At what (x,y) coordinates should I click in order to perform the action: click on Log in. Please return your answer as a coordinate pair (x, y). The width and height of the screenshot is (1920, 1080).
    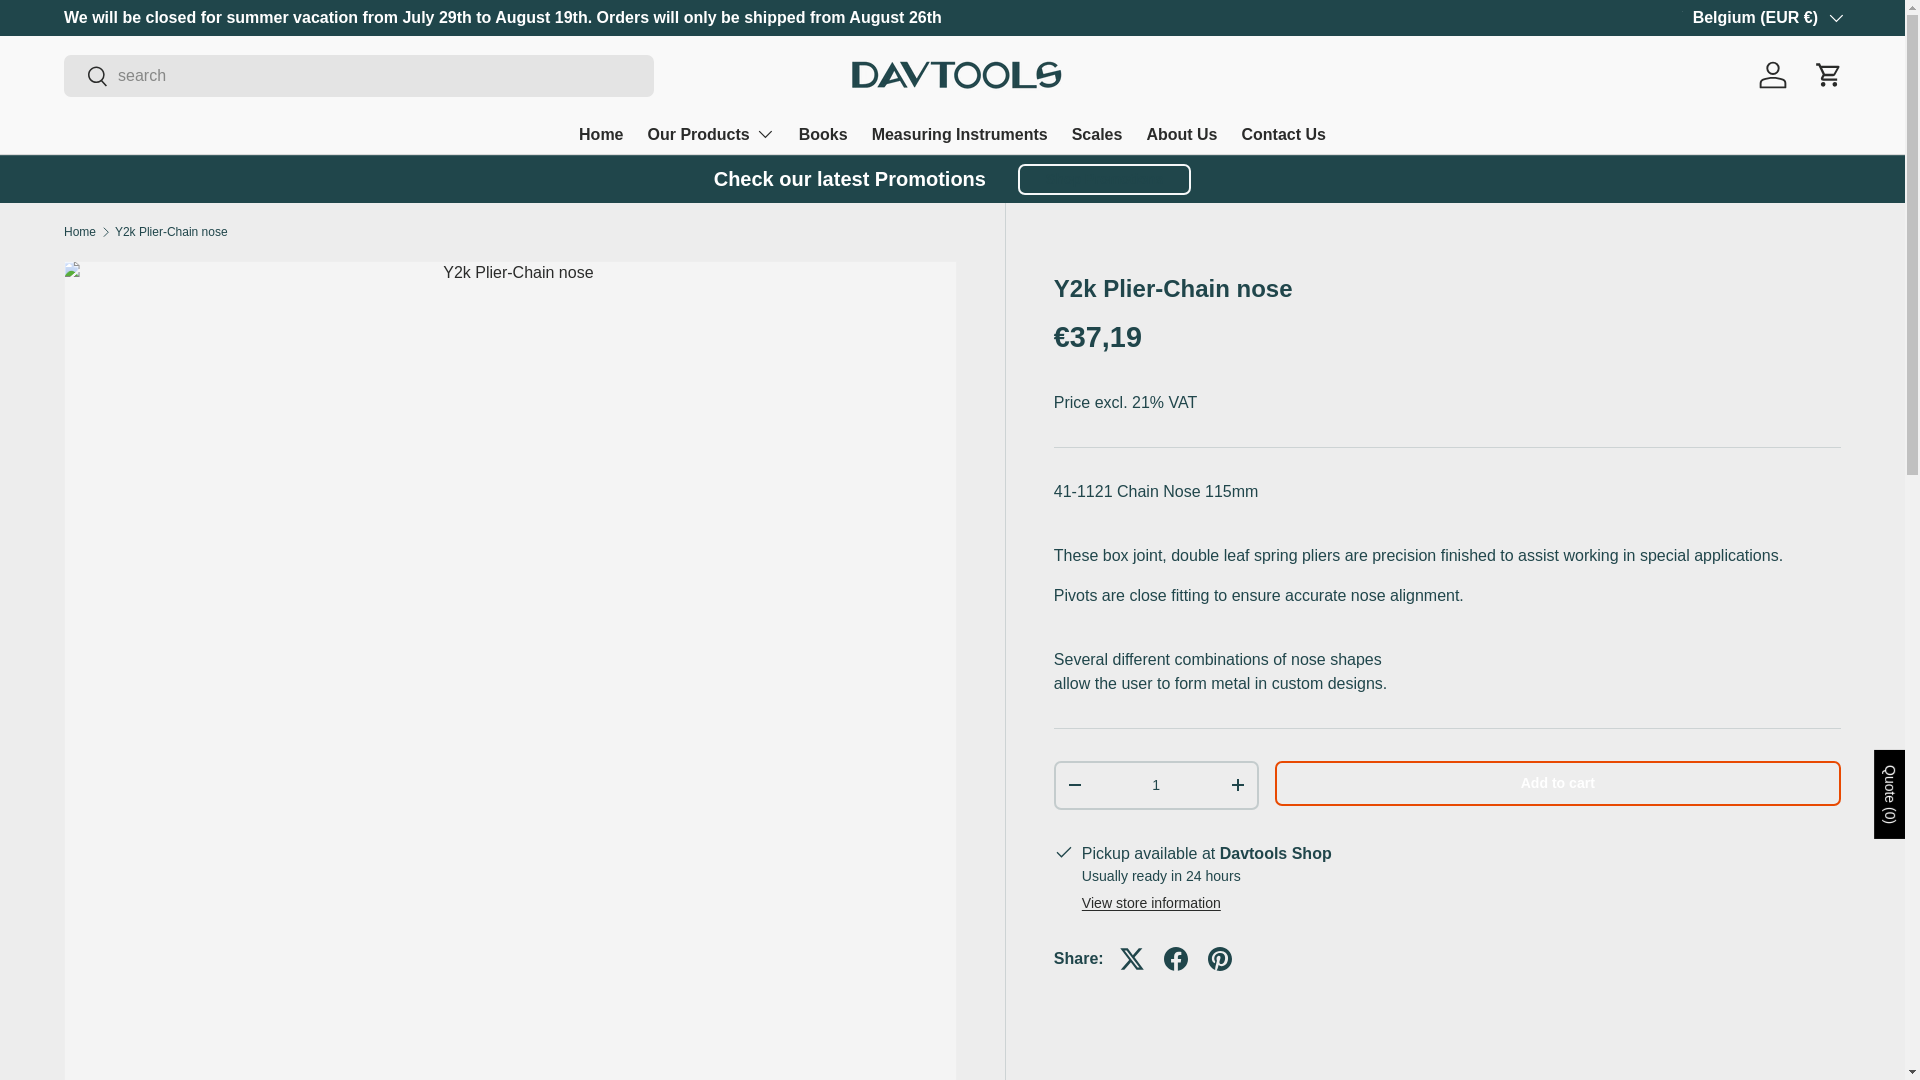
    Looking at the image, I should click on (1773, 74).